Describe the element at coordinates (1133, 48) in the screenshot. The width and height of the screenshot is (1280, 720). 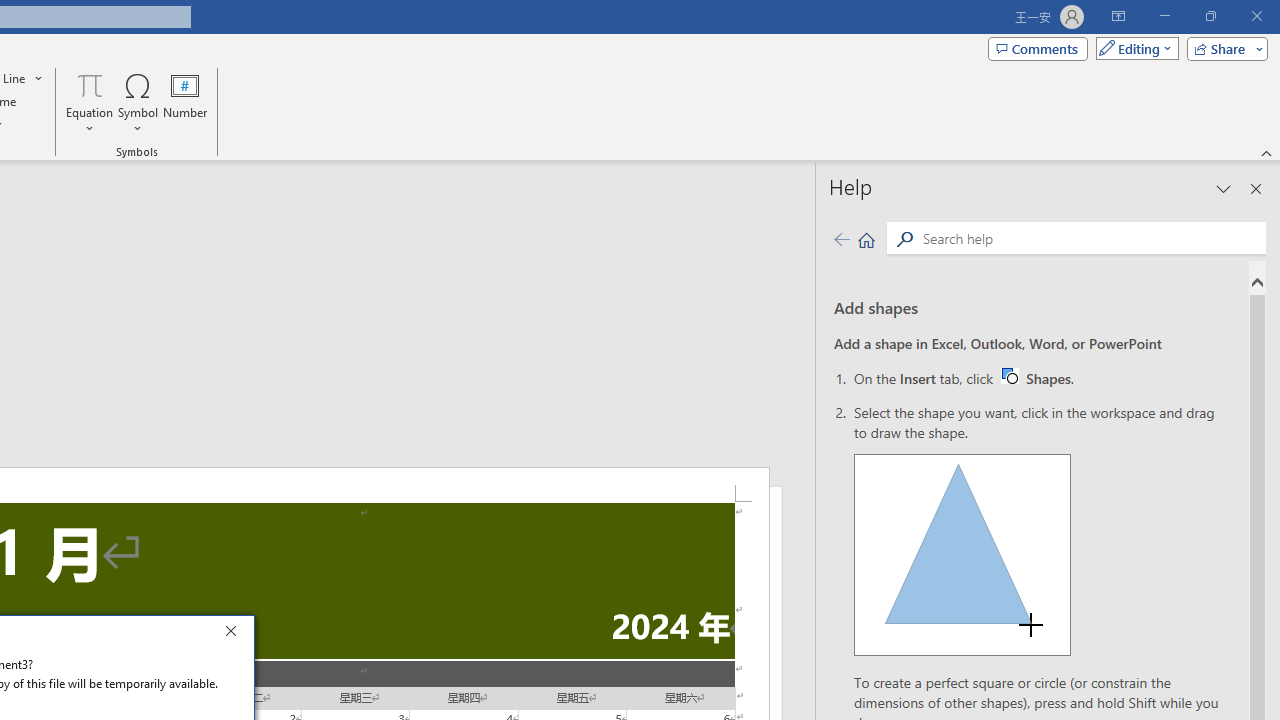
I see `Mode` at that location.